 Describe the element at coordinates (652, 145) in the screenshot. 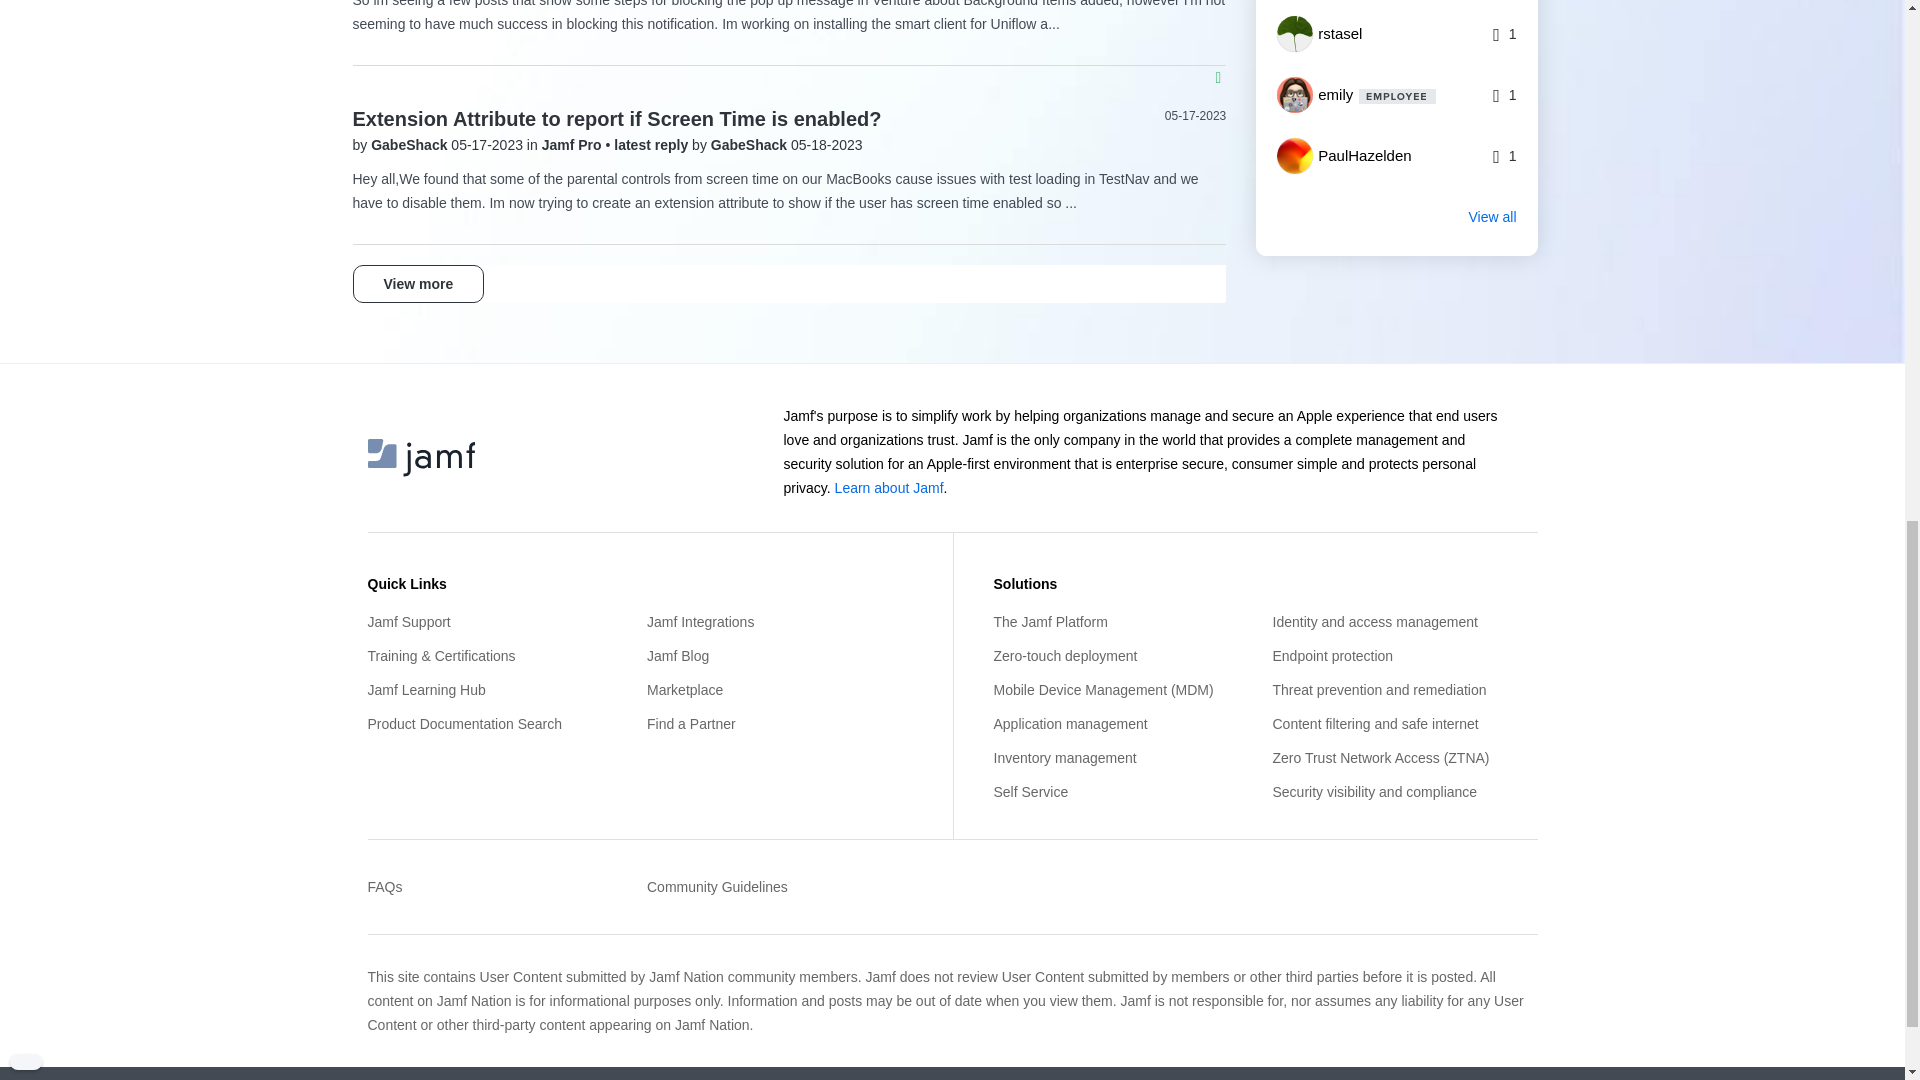

I see `latest reply` at that location.